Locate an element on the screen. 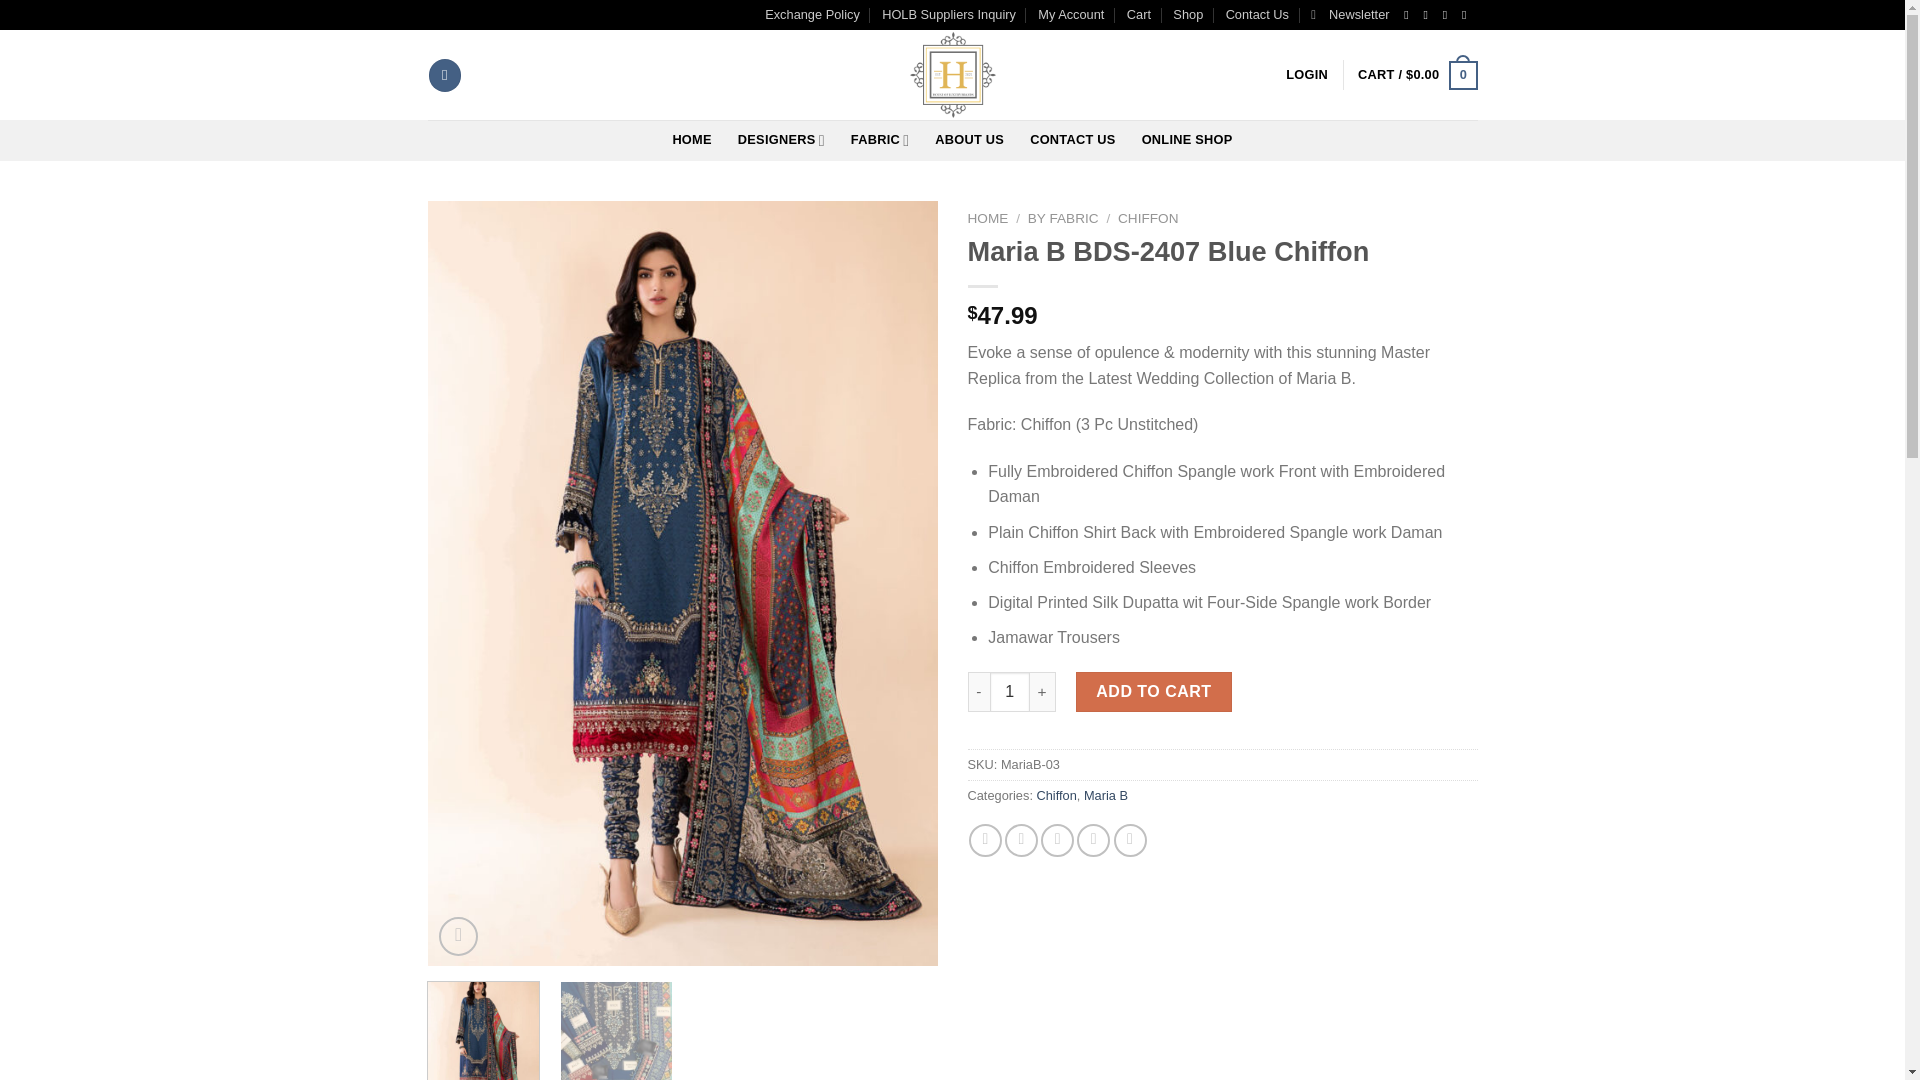  Exchange Policy is located at coordinates (812, 15).